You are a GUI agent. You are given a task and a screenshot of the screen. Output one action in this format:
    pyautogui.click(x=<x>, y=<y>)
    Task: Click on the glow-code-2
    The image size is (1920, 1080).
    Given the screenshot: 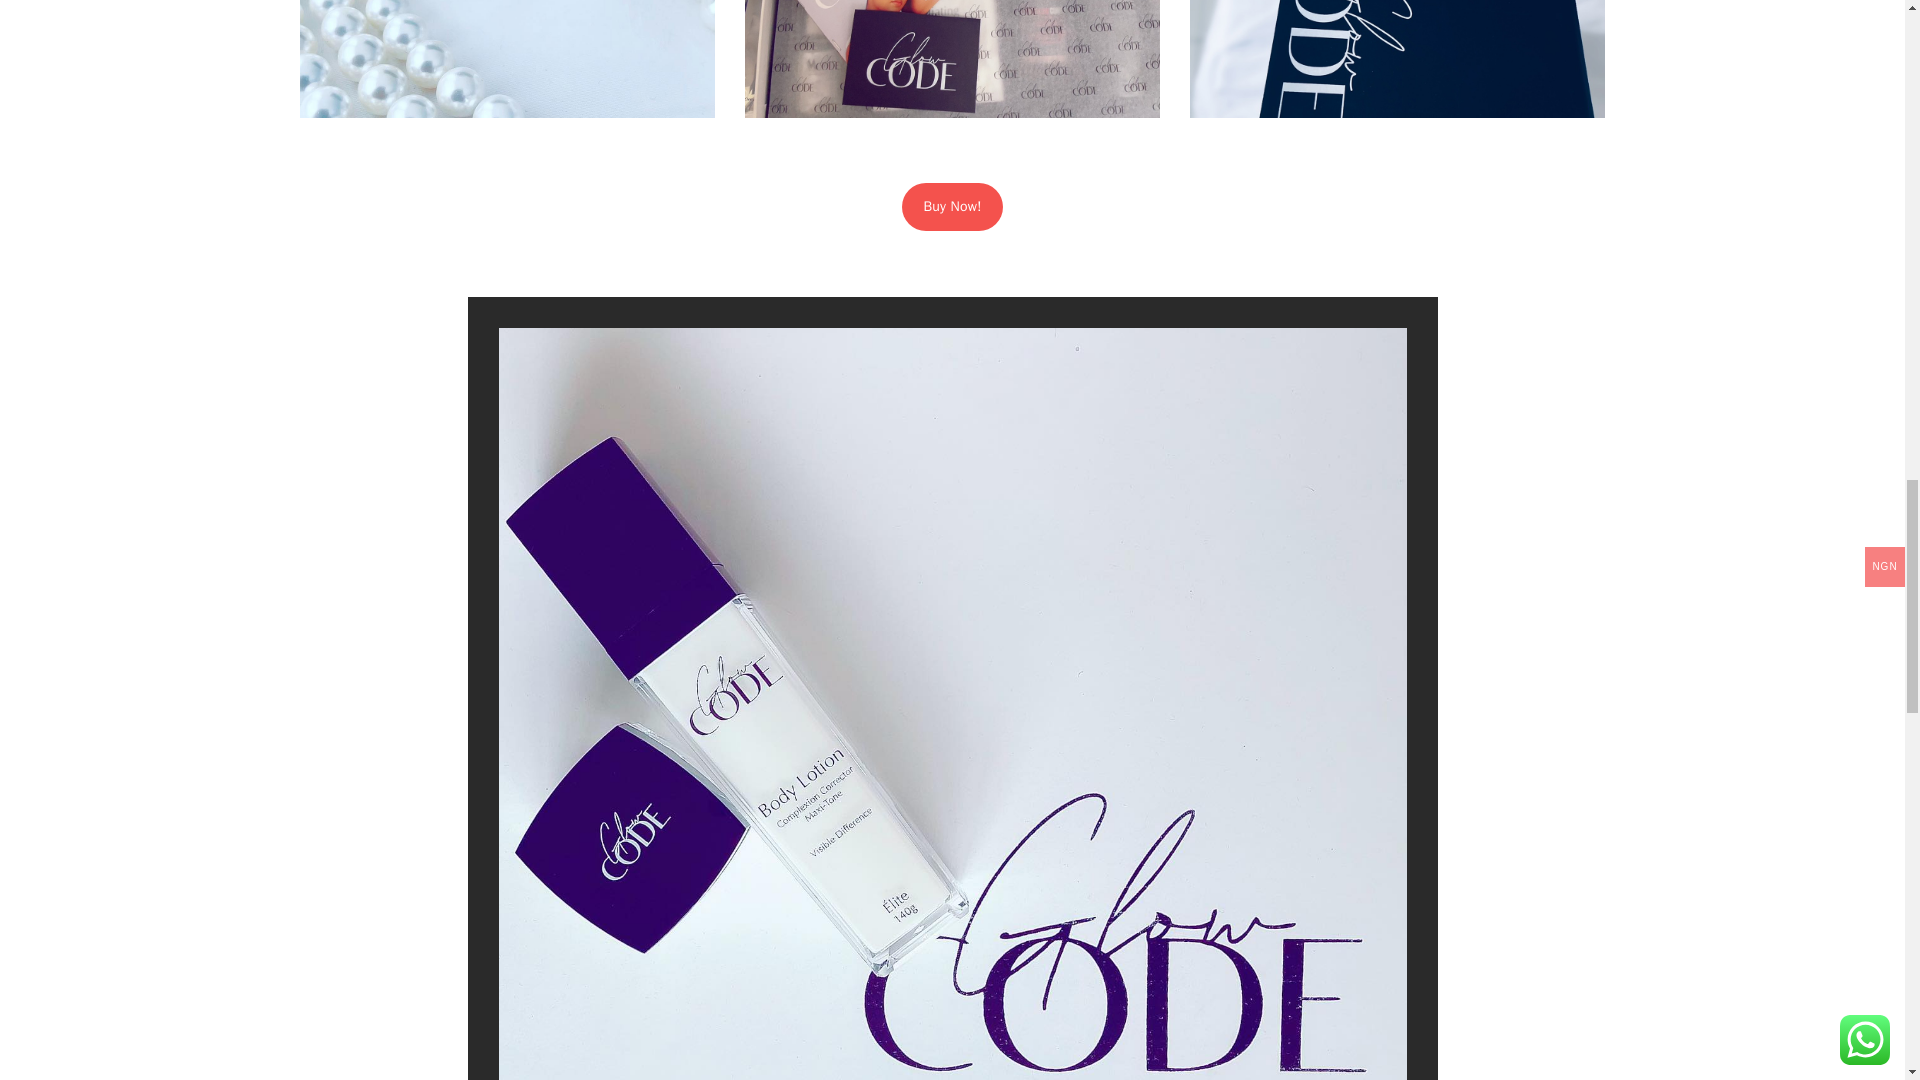 What is the action you would take?
    pyautogui.click(x=1398, y=58)
    